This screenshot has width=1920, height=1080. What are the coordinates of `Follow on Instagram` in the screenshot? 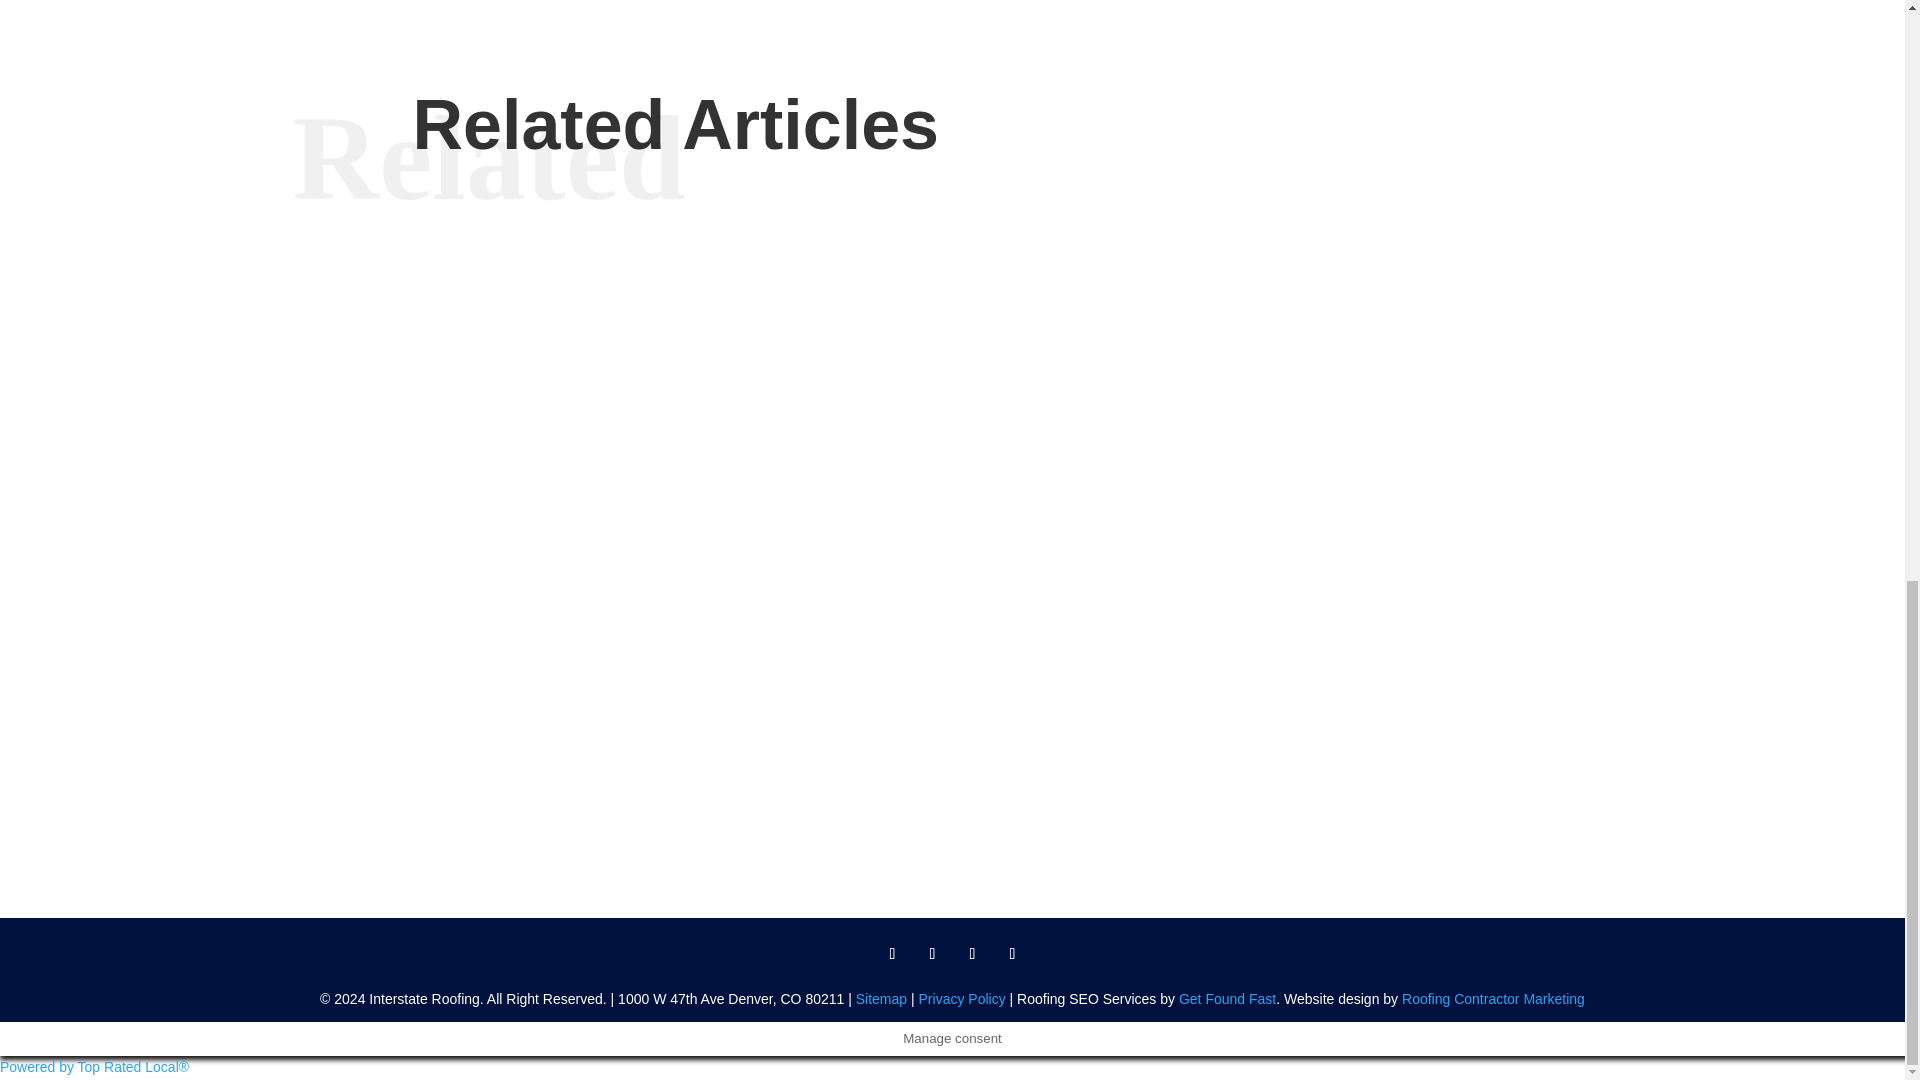 It's located at (1012, 954).